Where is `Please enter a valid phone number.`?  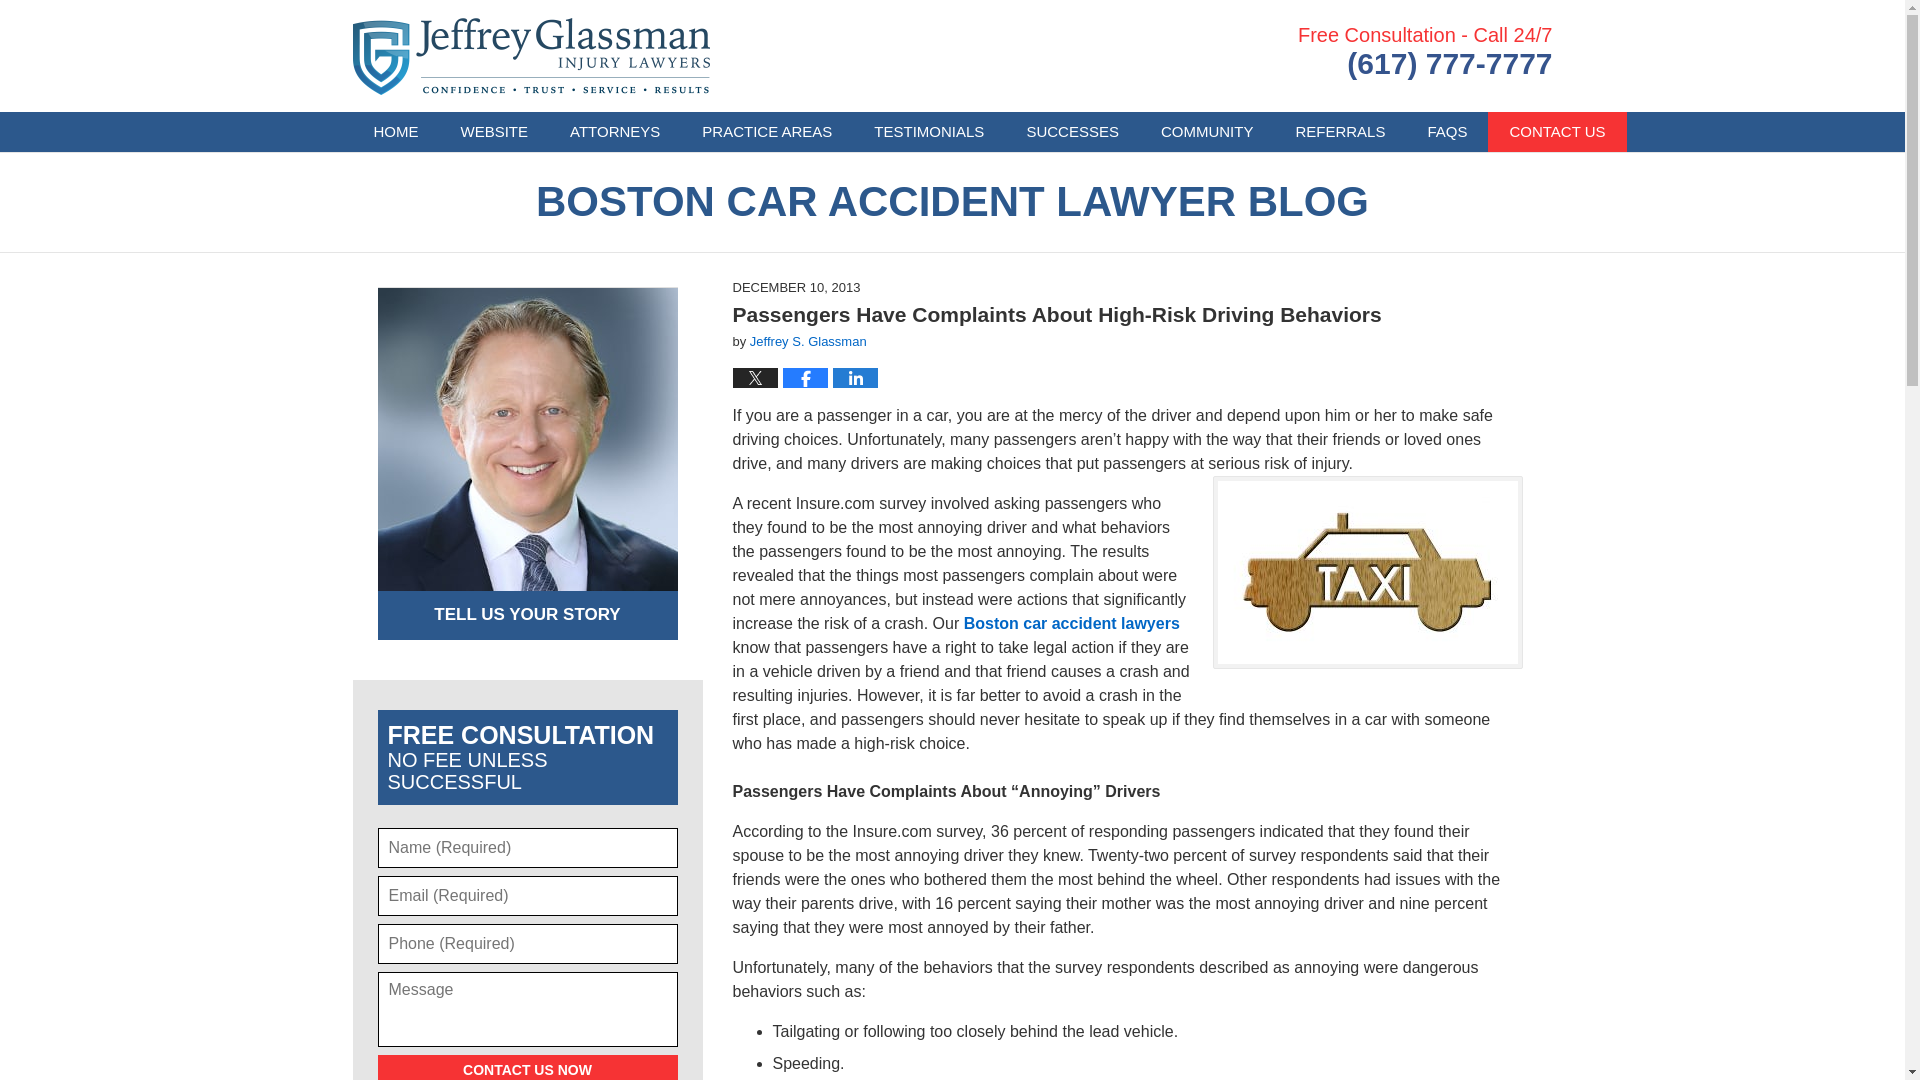
Please enter a valid phone number. is located at coordinates (528, 944).